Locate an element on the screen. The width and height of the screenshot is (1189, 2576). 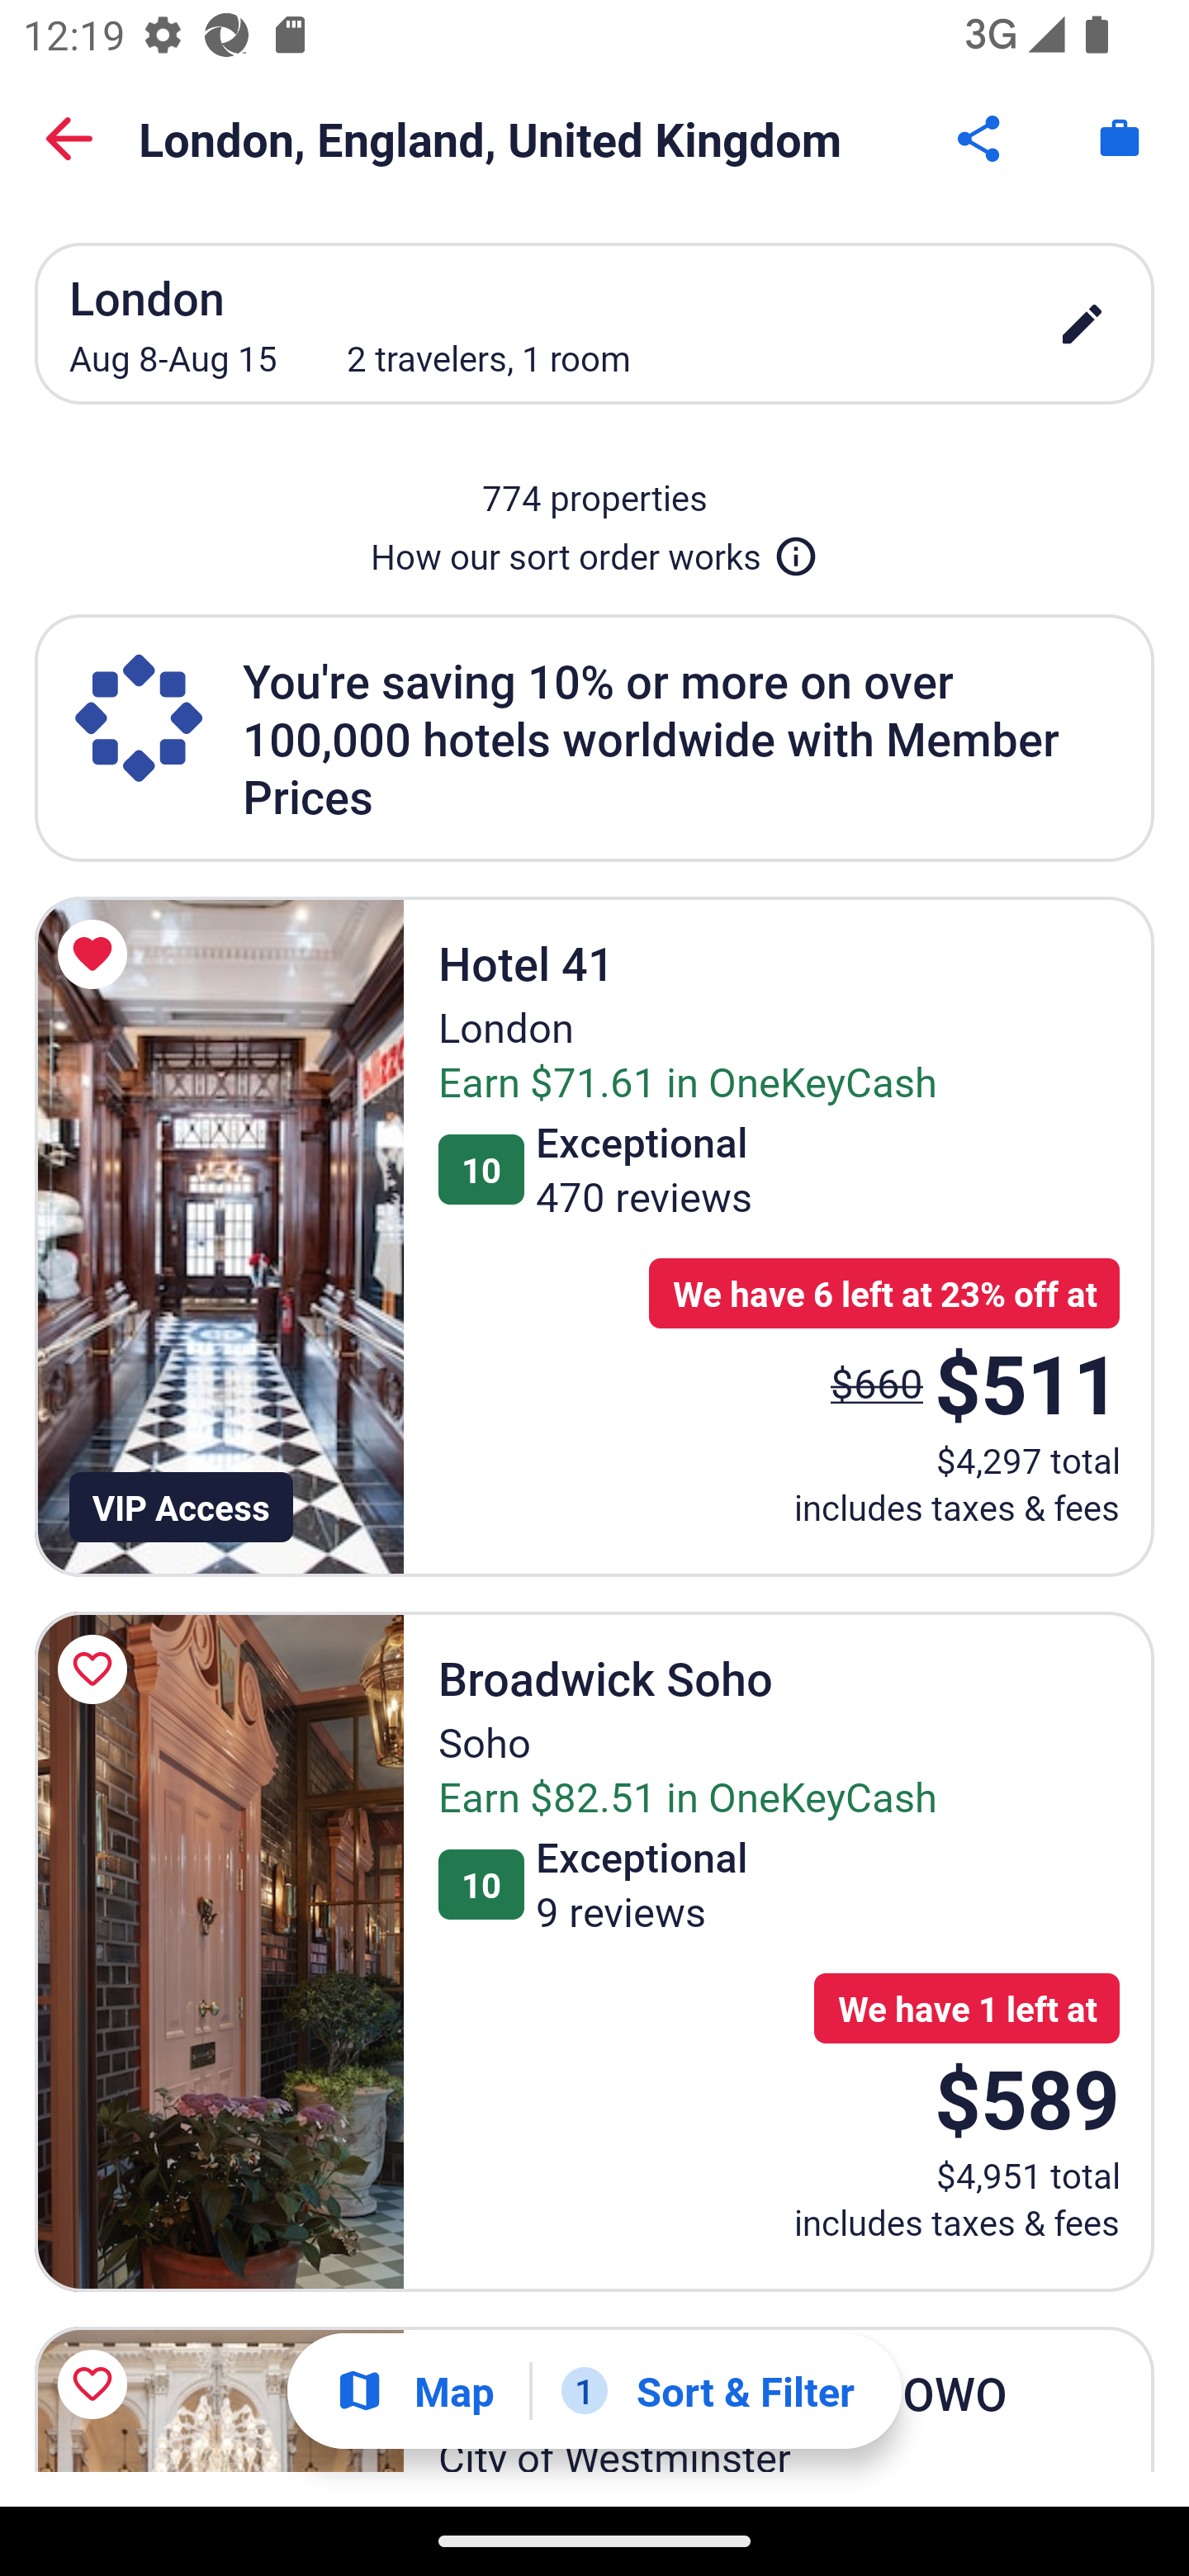
Remove Hotel 41 from a trip is located at coordinates (97, 954).